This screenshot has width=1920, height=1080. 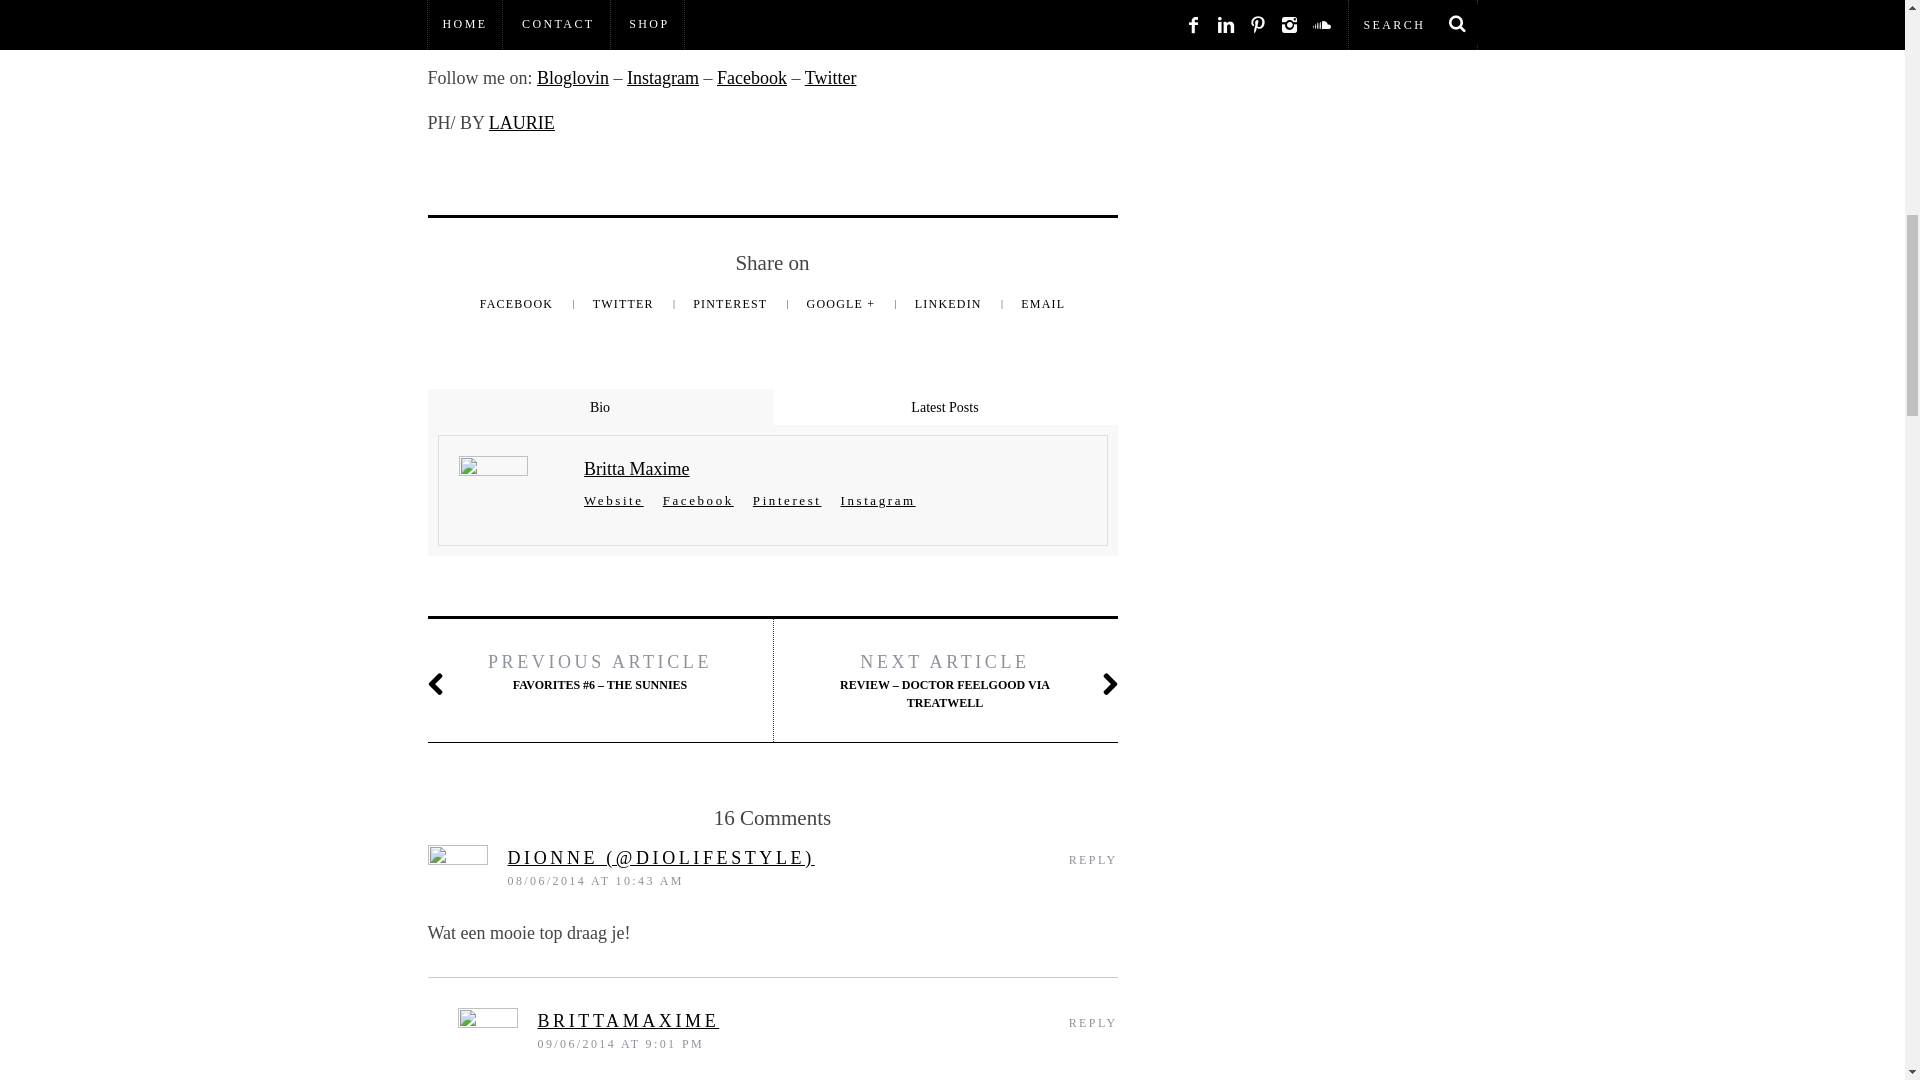 I want to click on Website, so click(x=613, y=500).